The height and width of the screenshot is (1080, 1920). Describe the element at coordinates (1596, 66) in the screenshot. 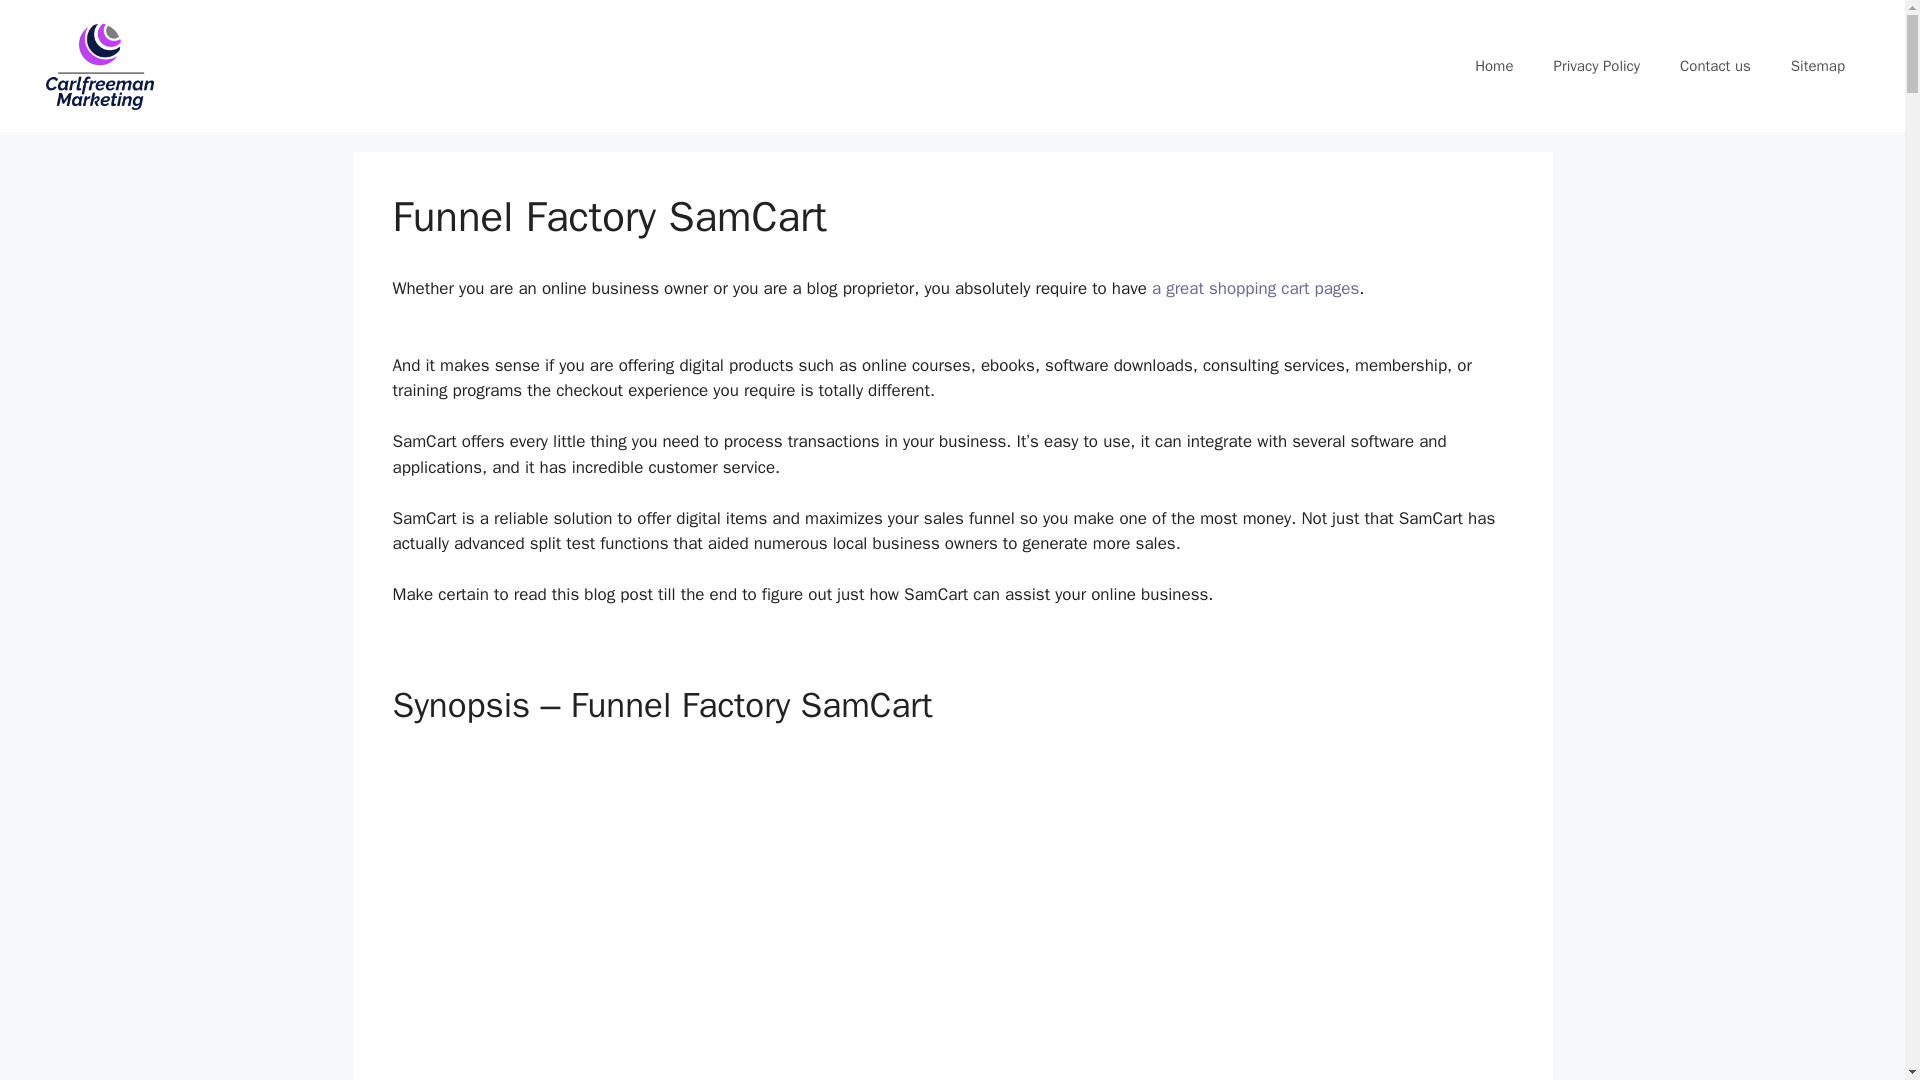

I see `Privacy Policy` at that location.